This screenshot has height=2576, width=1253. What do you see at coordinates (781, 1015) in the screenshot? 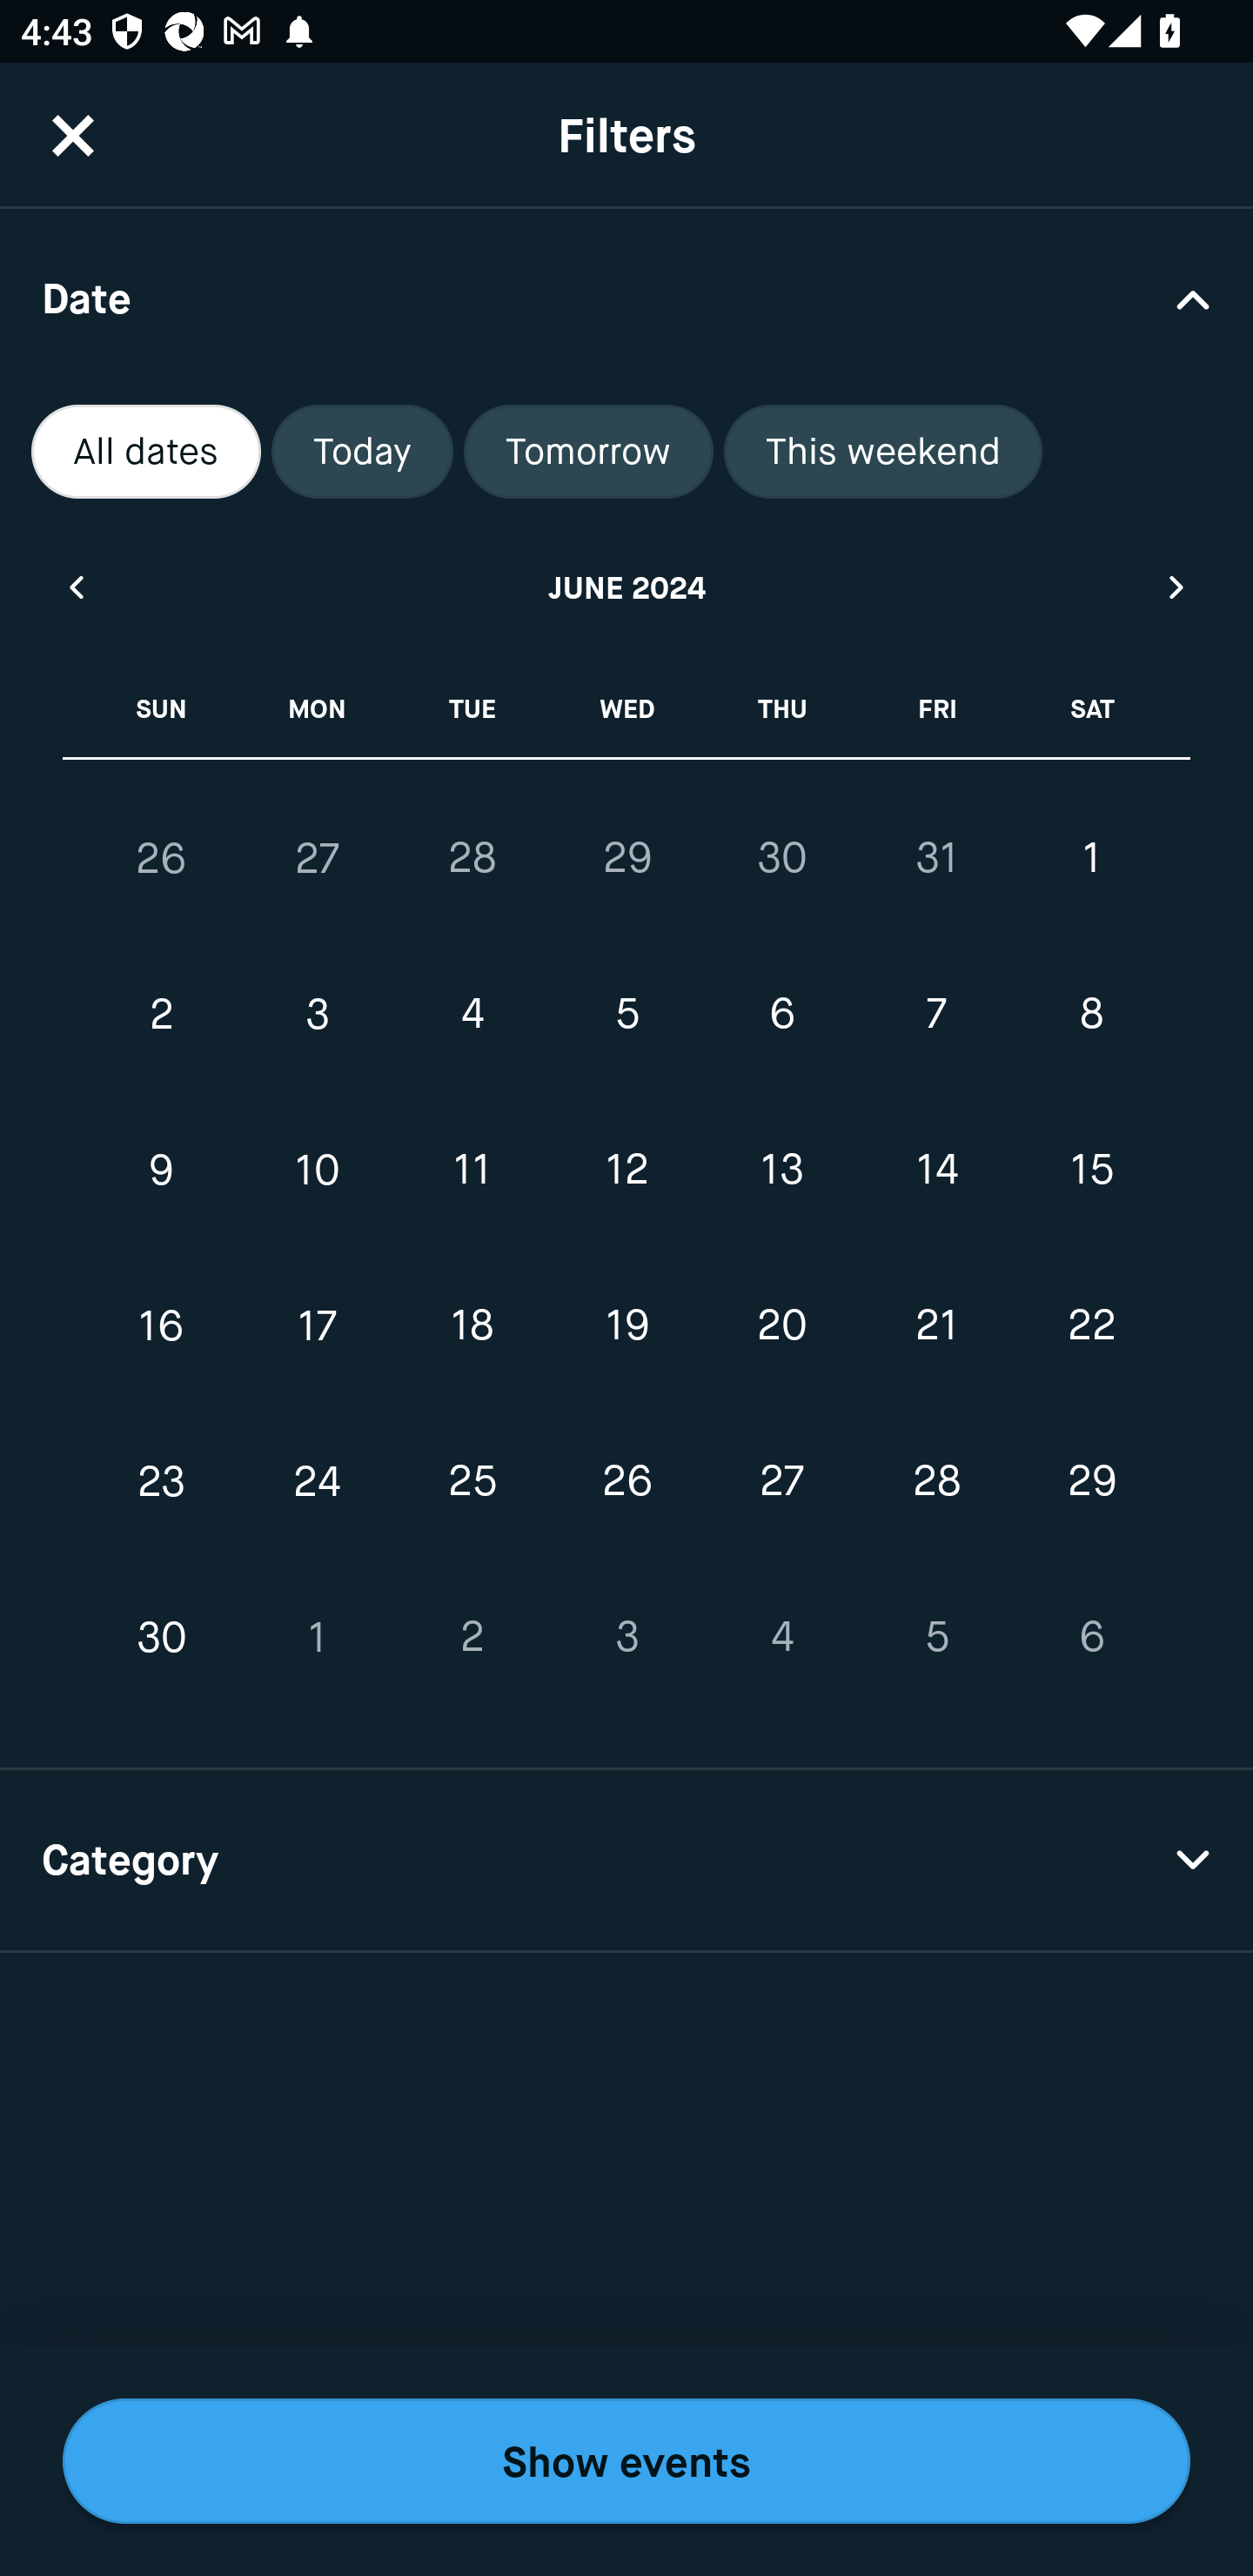
I see `6` at bounding box center [781, 1015].